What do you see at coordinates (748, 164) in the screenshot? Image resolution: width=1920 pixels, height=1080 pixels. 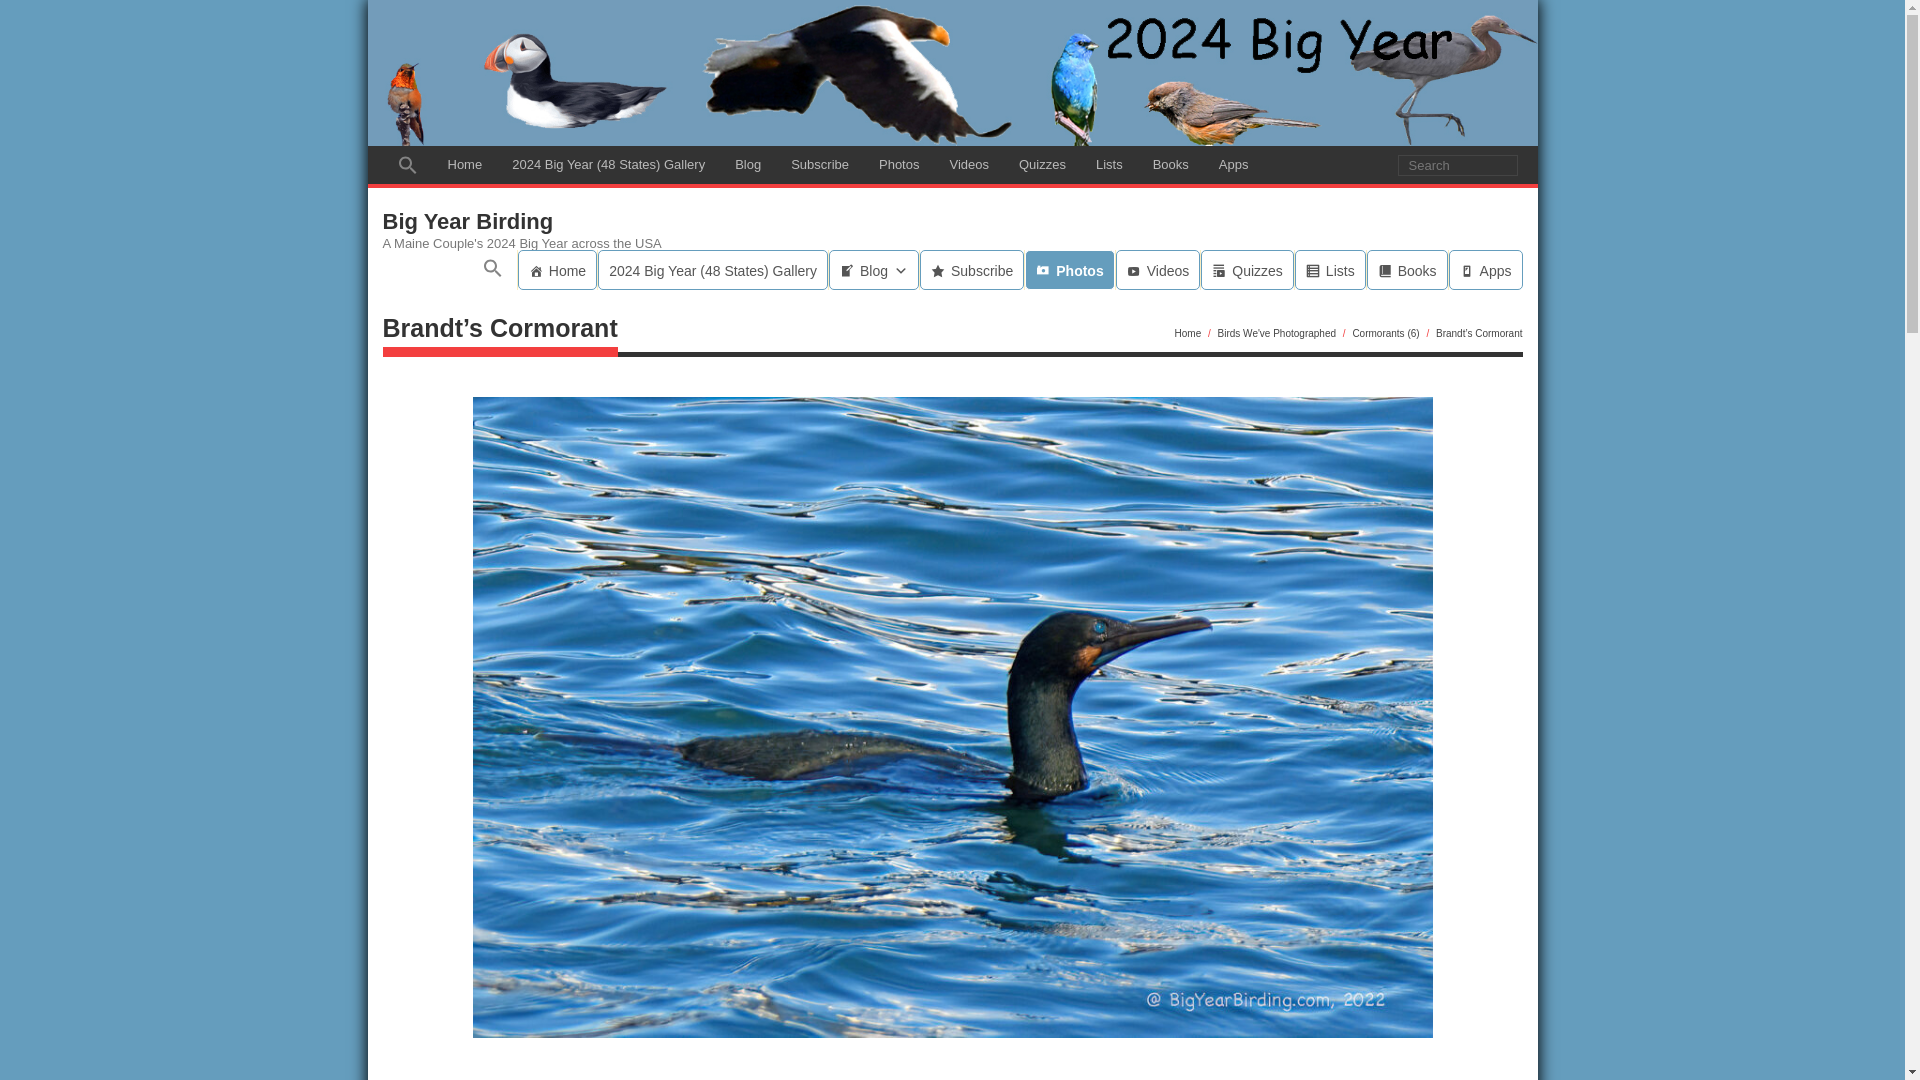 I see `Blog` at bounding box center [748, 164].